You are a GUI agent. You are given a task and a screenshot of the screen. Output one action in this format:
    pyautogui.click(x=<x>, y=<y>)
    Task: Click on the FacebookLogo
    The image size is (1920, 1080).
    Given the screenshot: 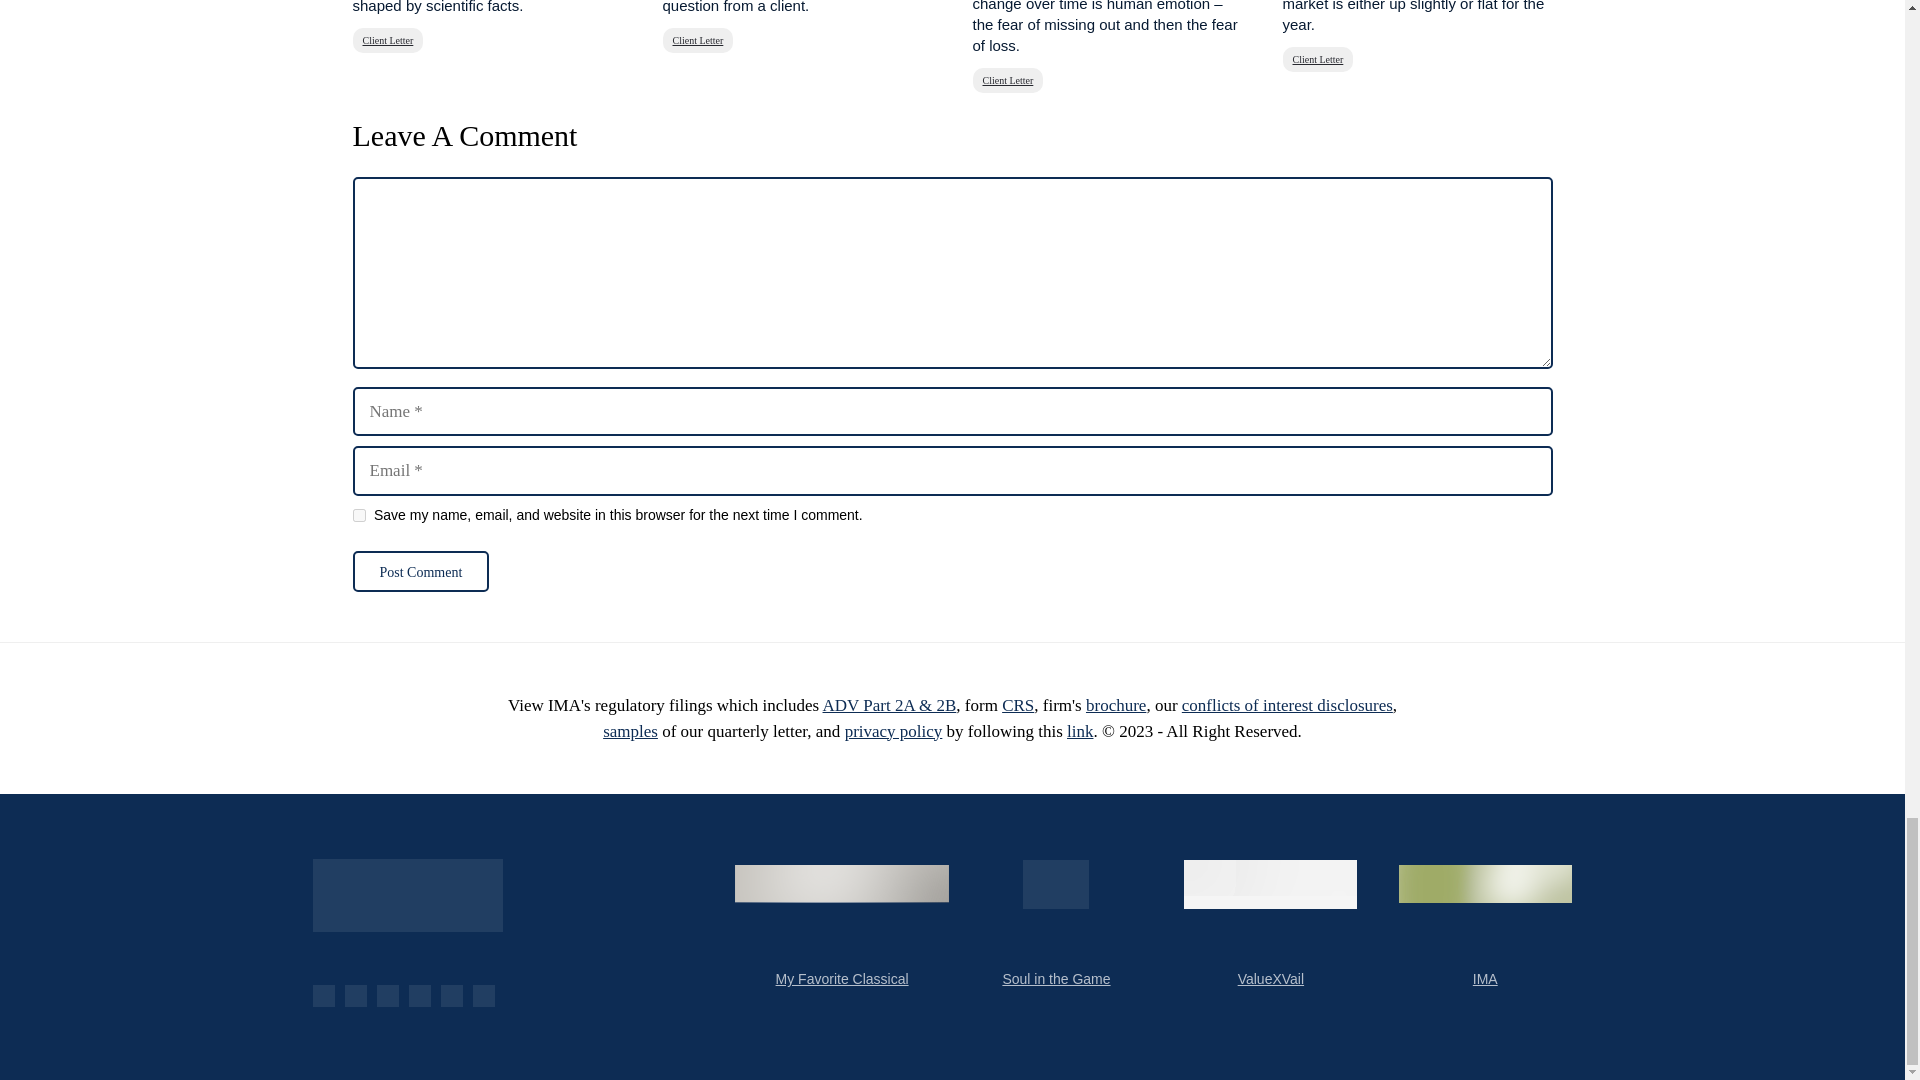 What is the action you would take?
    pyautogui.click(x=322, y=995)
    